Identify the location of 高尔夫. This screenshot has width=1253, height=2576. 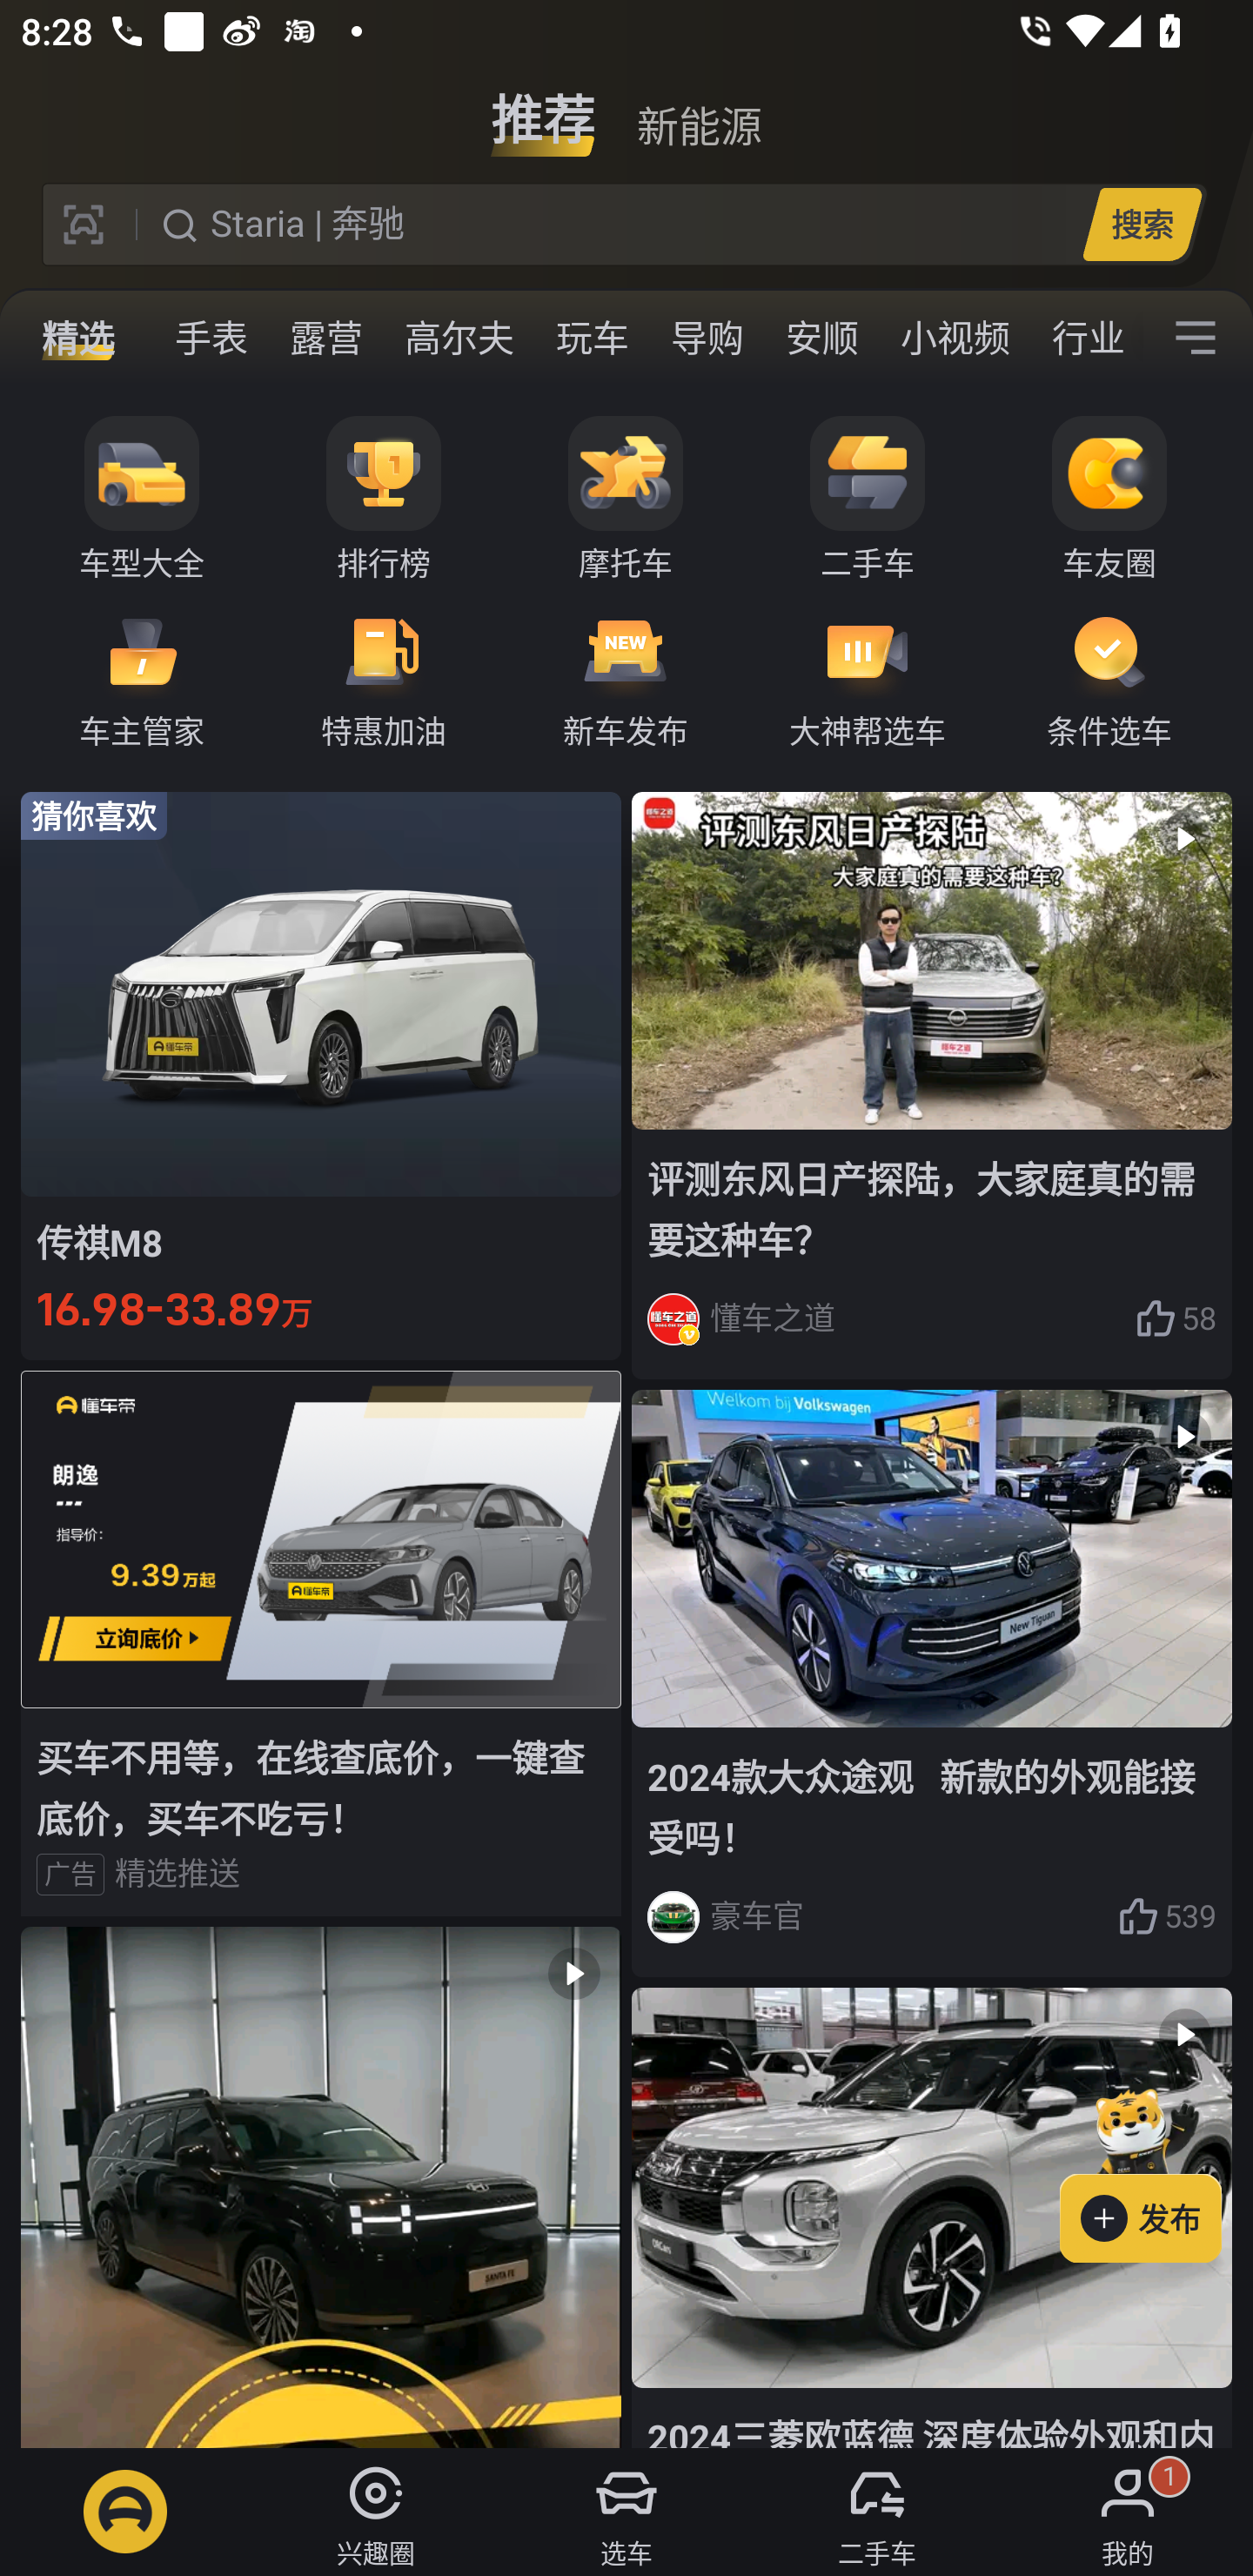
(459, 338).